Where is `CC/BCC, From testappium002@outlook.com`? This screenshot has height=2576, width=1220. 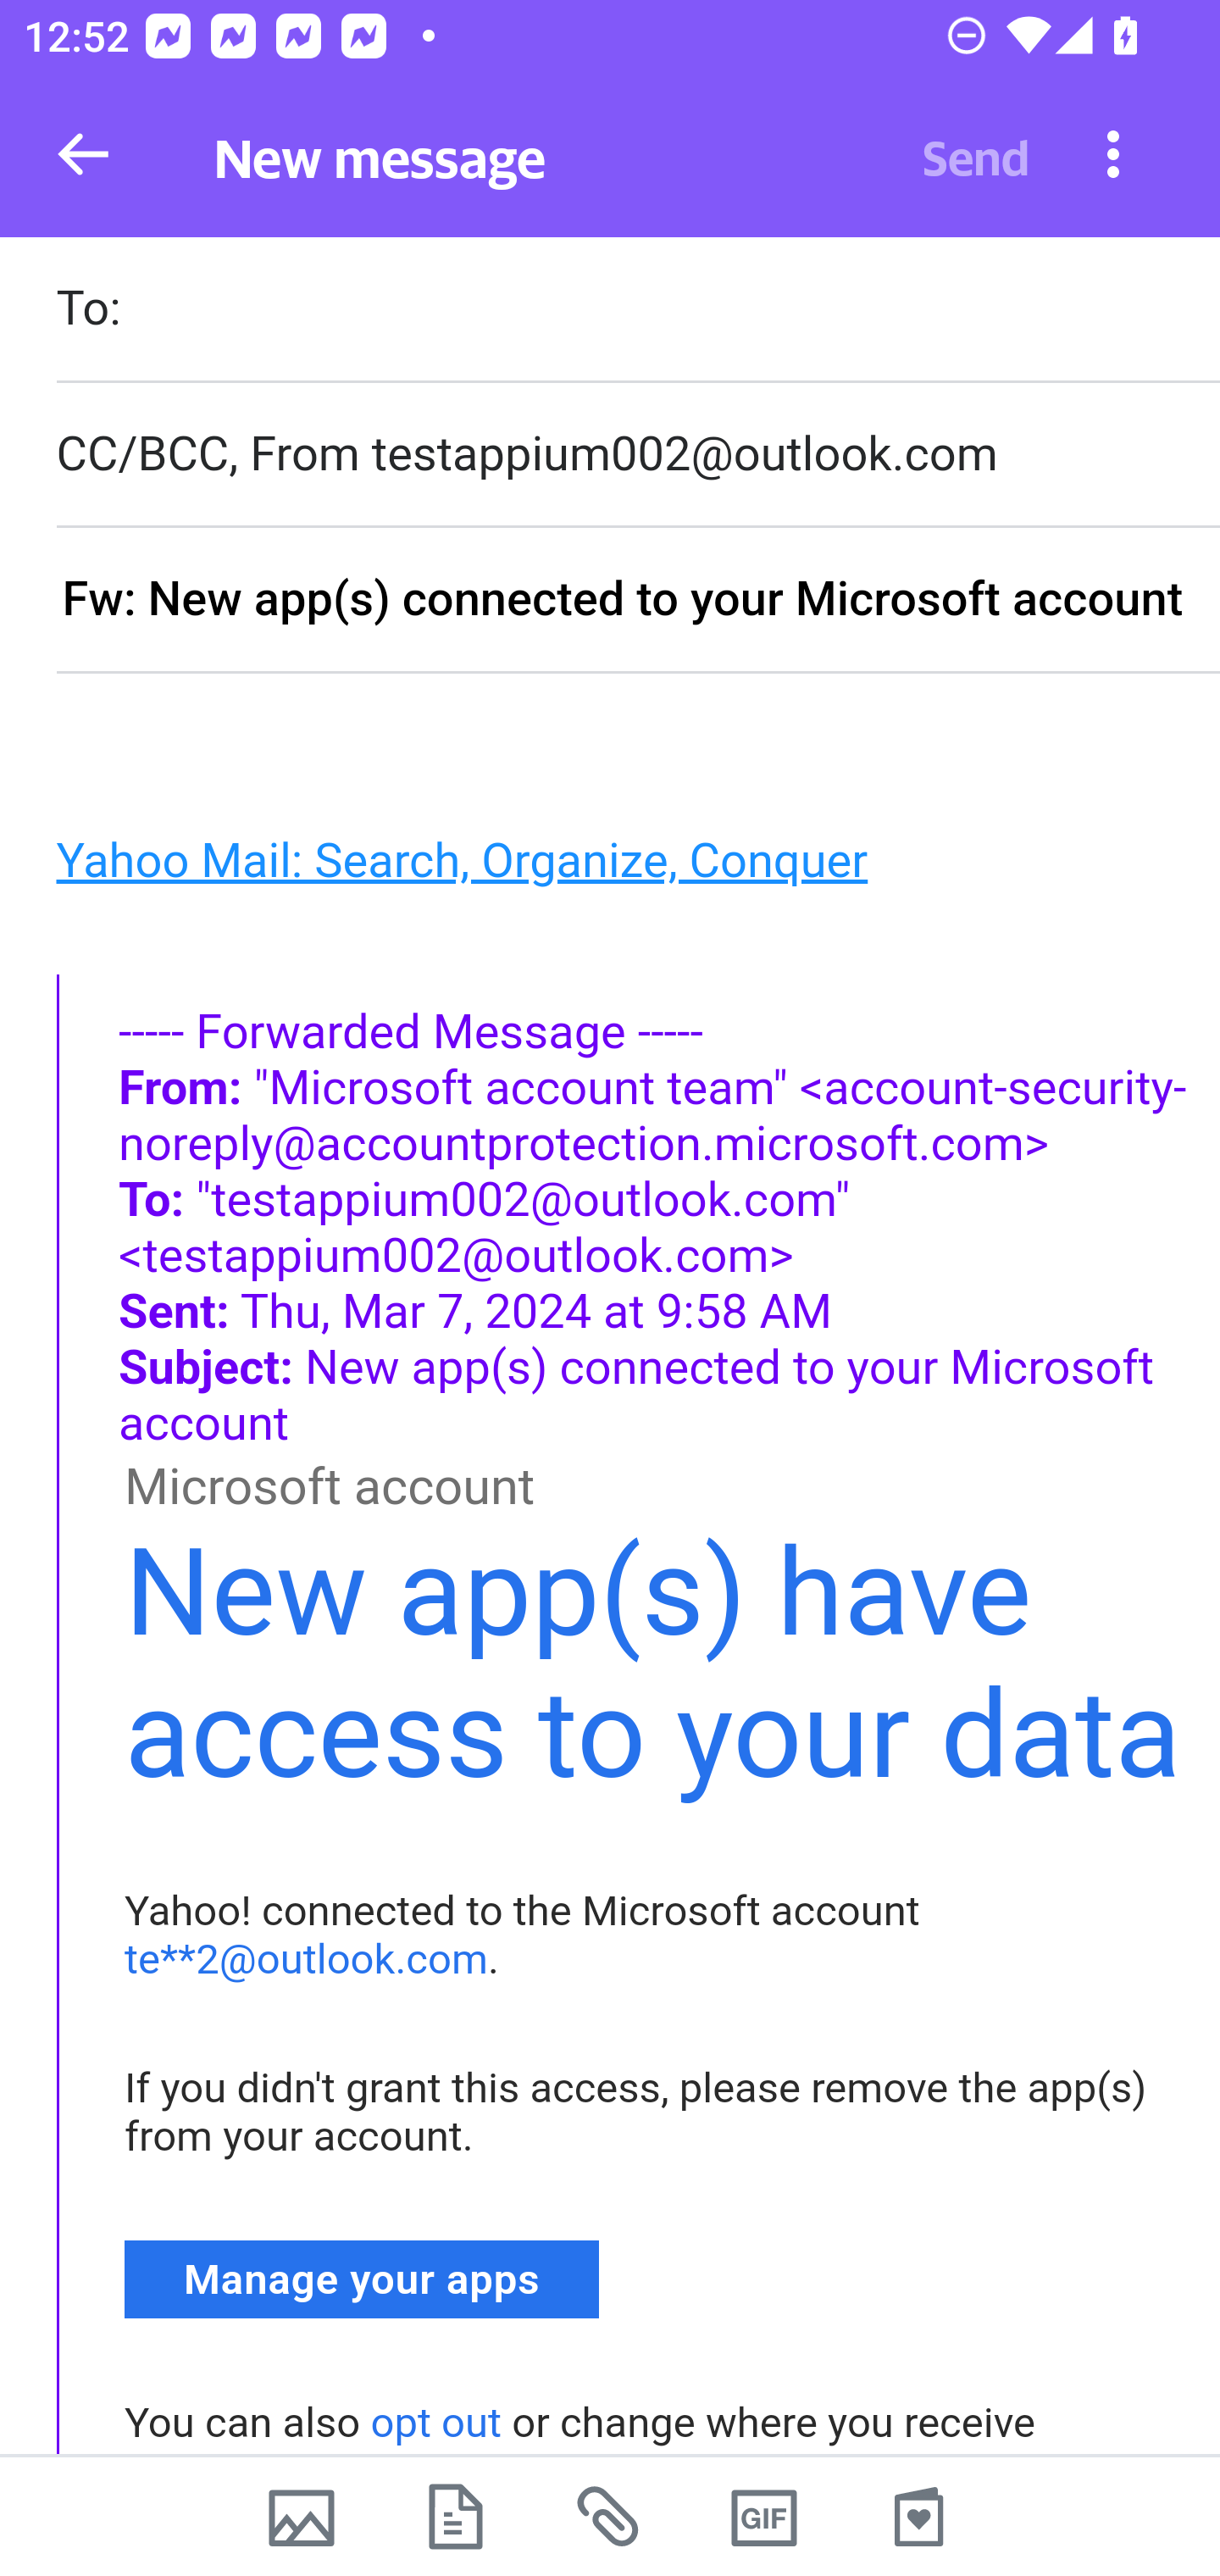 CC/BCC, From testappium002@outlook.com is located at coordinates (637, 454).